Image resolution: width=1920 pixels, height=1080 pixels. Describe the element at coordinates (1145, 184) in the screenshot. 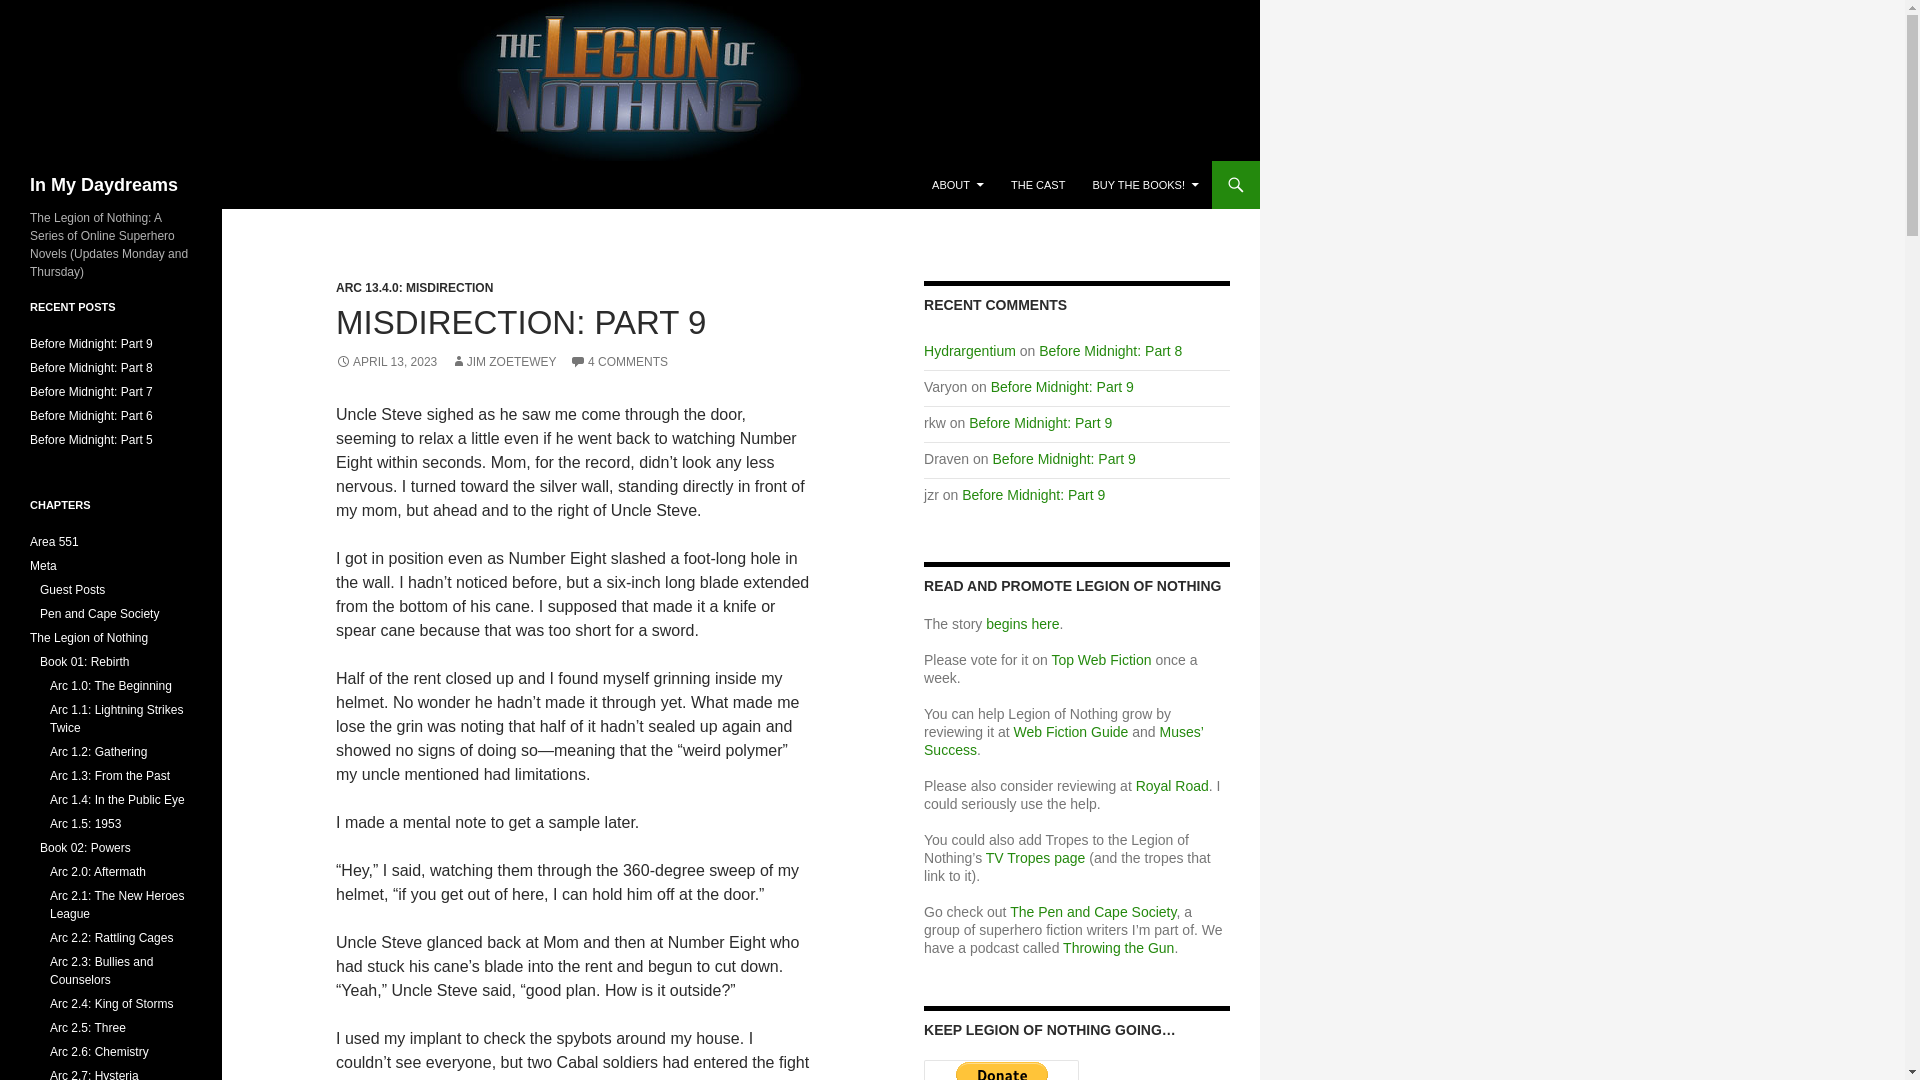

I see `BUY THE BOOKS!` at that location.